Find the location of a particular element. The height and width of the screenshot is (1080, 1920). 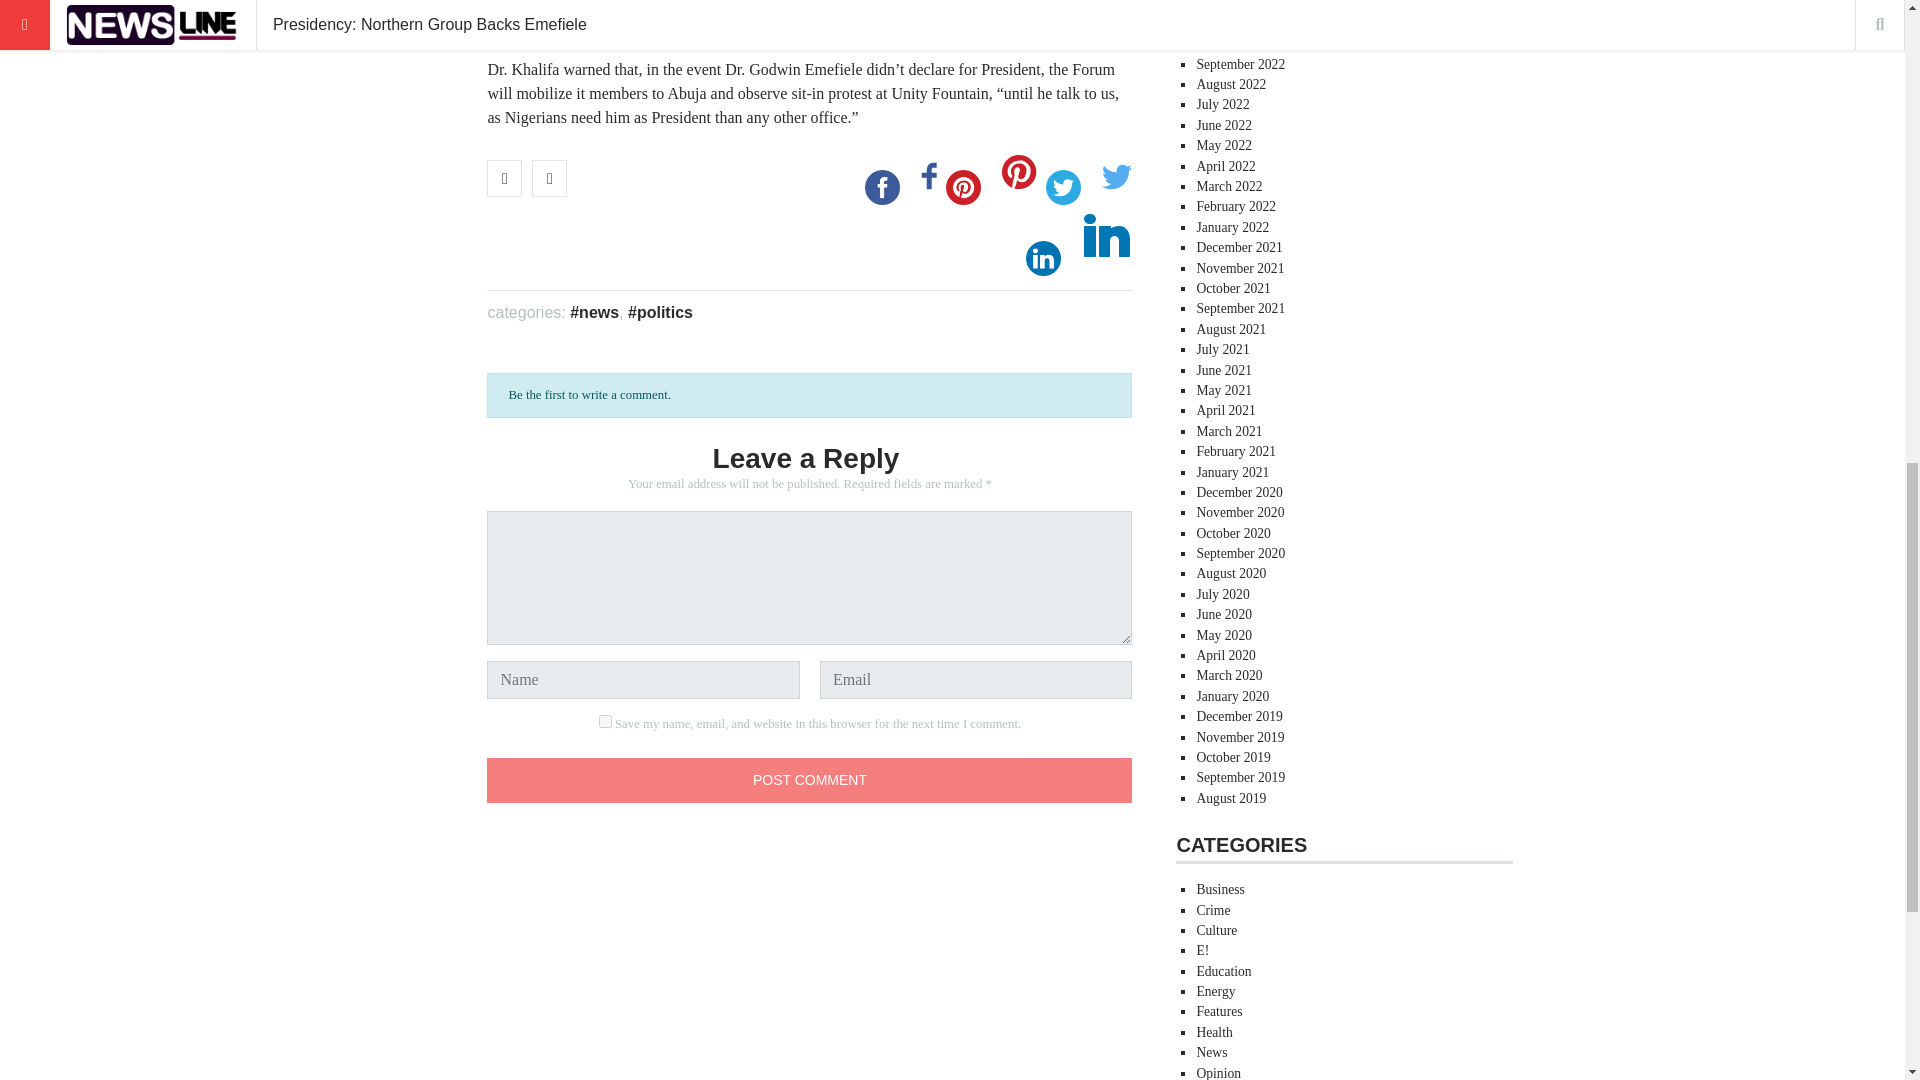

September 2021 is located at coordinates (1240, 308).